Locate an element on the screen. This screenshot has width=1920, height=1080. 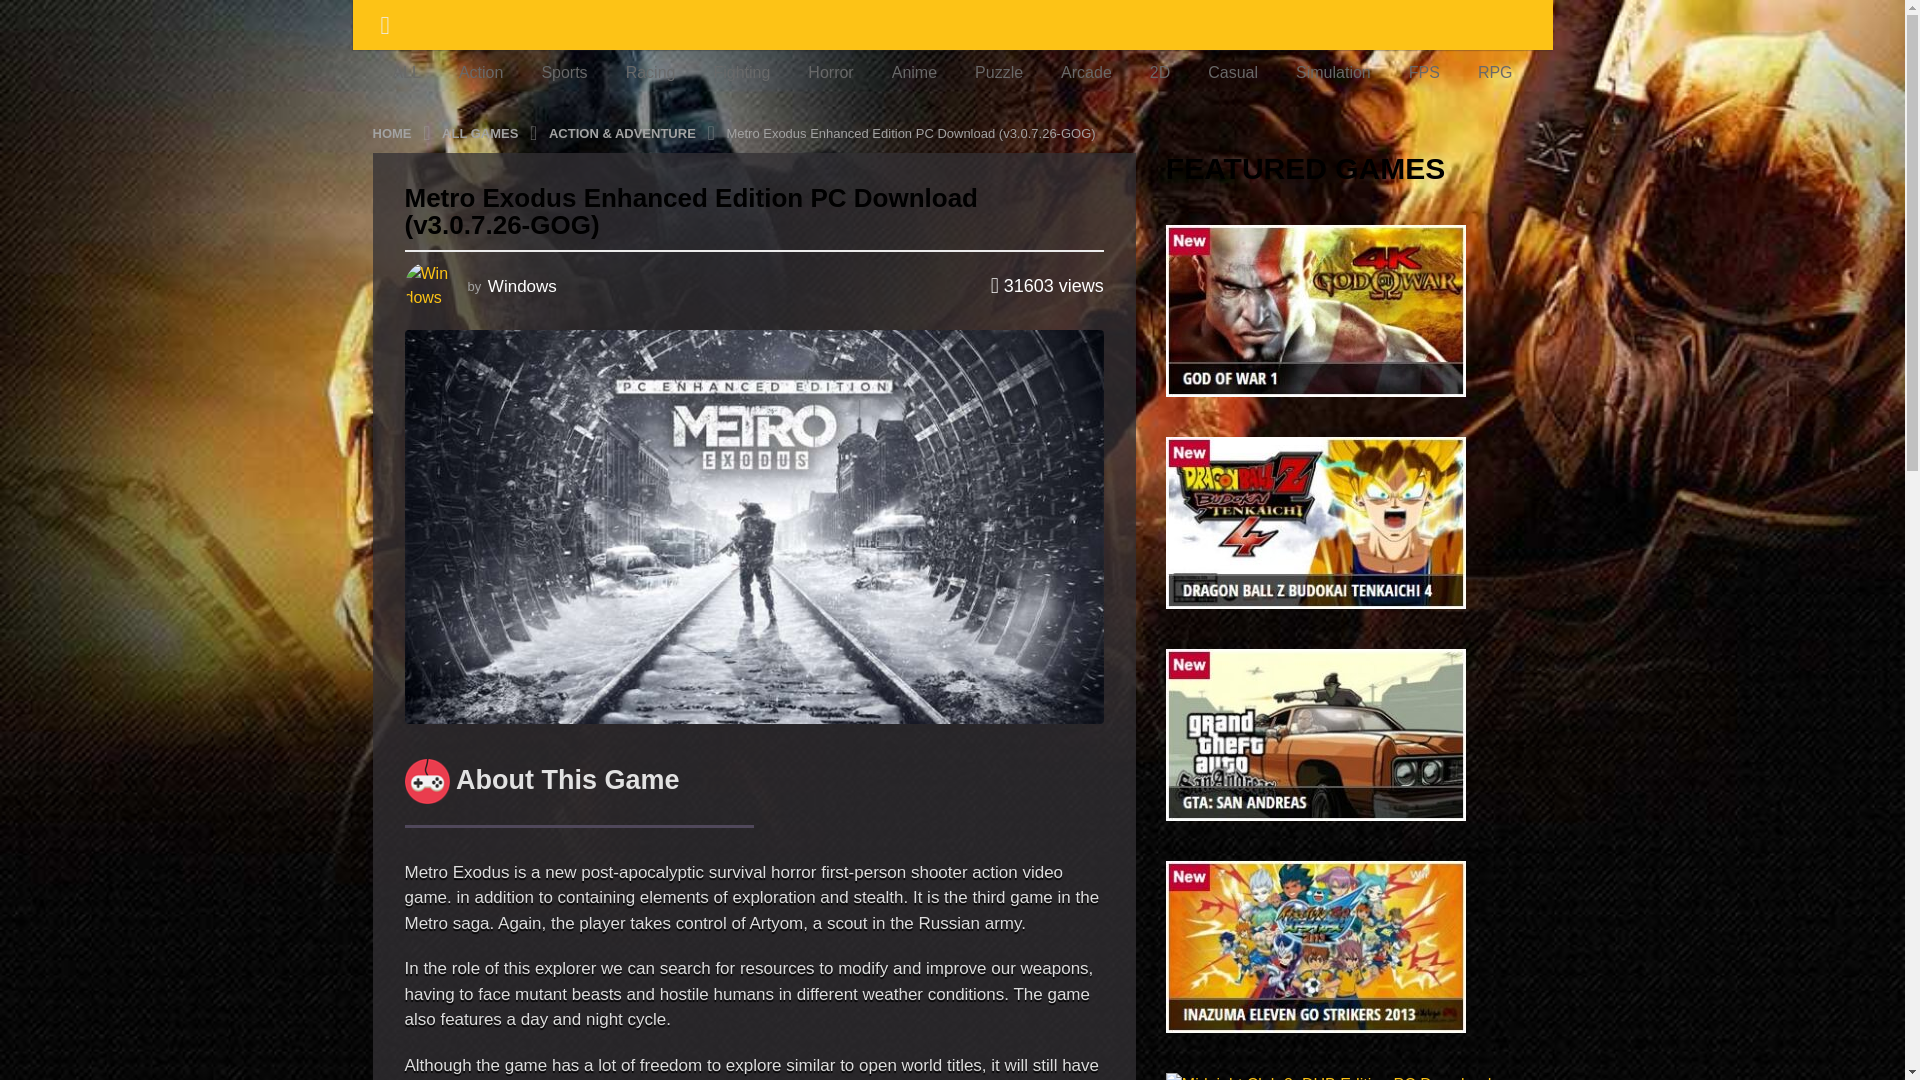
ALL GAMES is located at coordinates (482, 132).